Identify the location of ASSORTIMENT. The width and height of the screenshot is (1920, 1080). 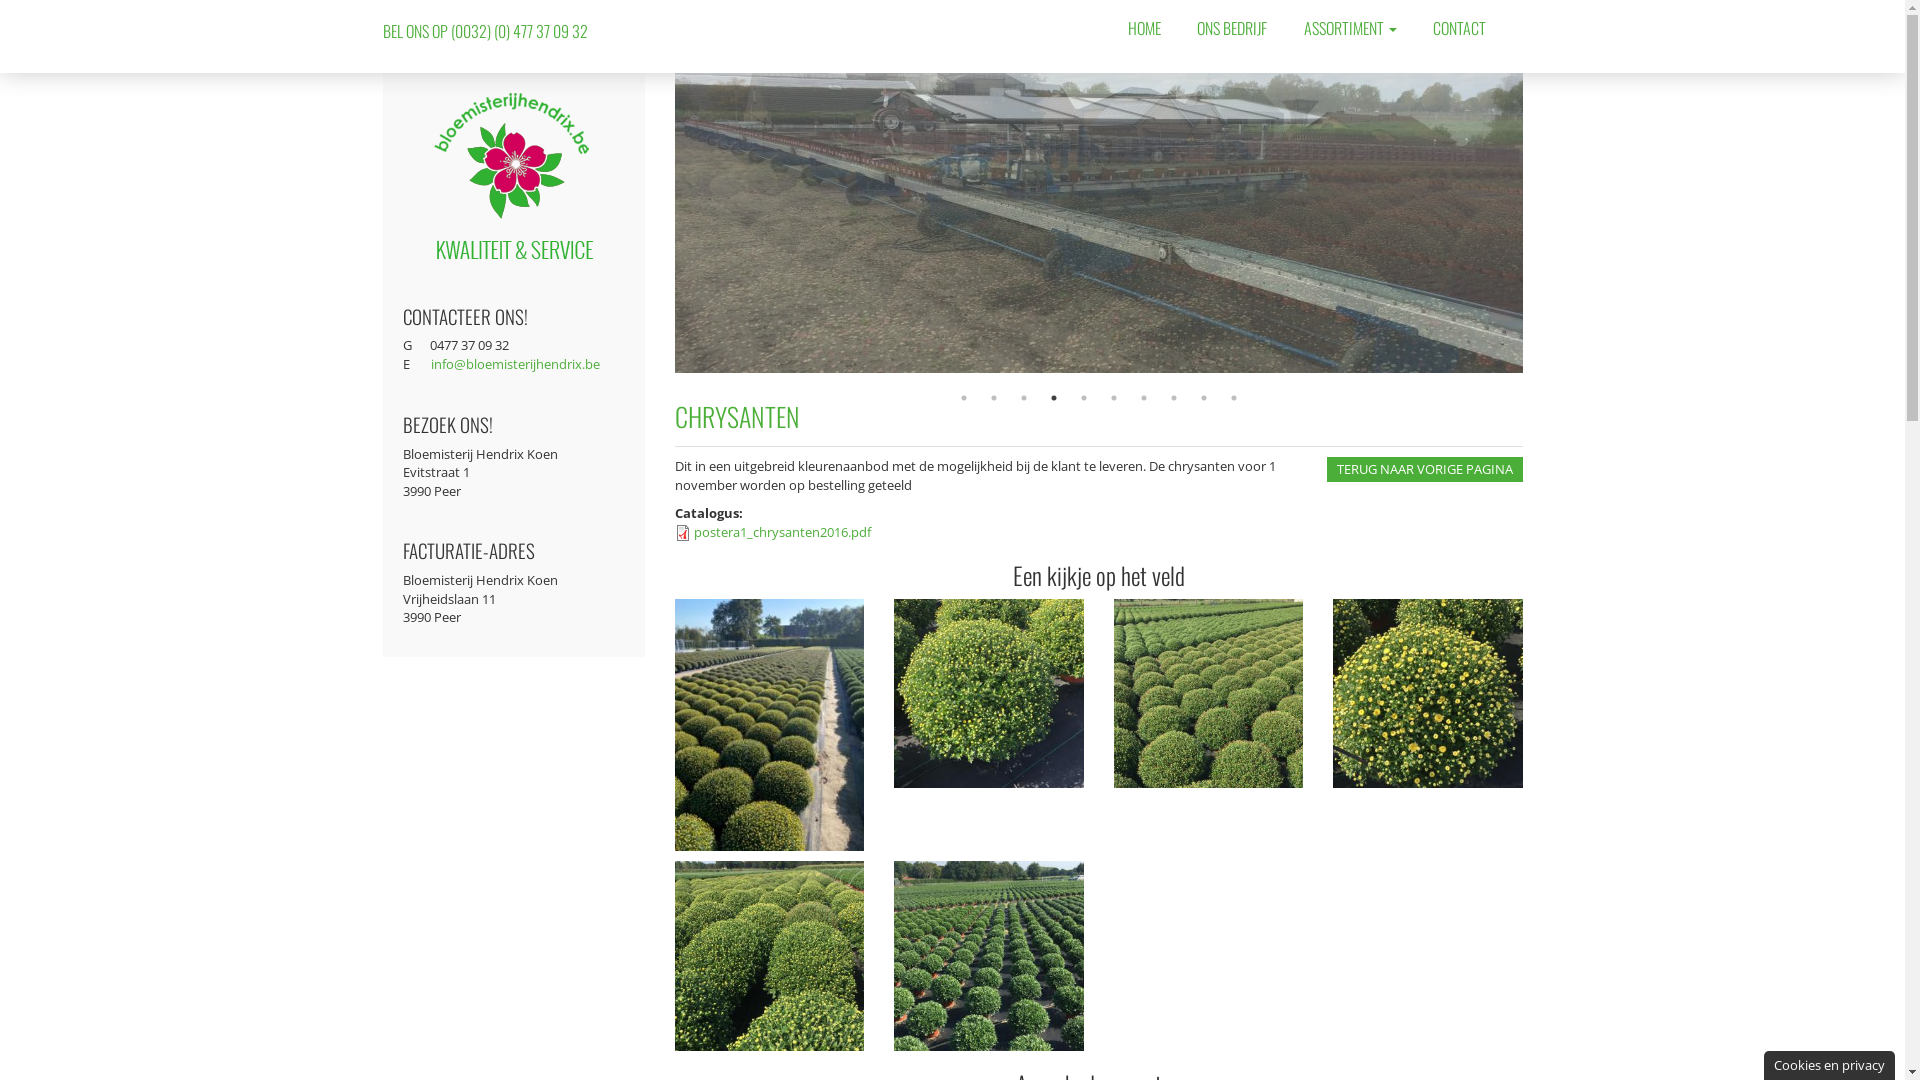
(1350, 28).